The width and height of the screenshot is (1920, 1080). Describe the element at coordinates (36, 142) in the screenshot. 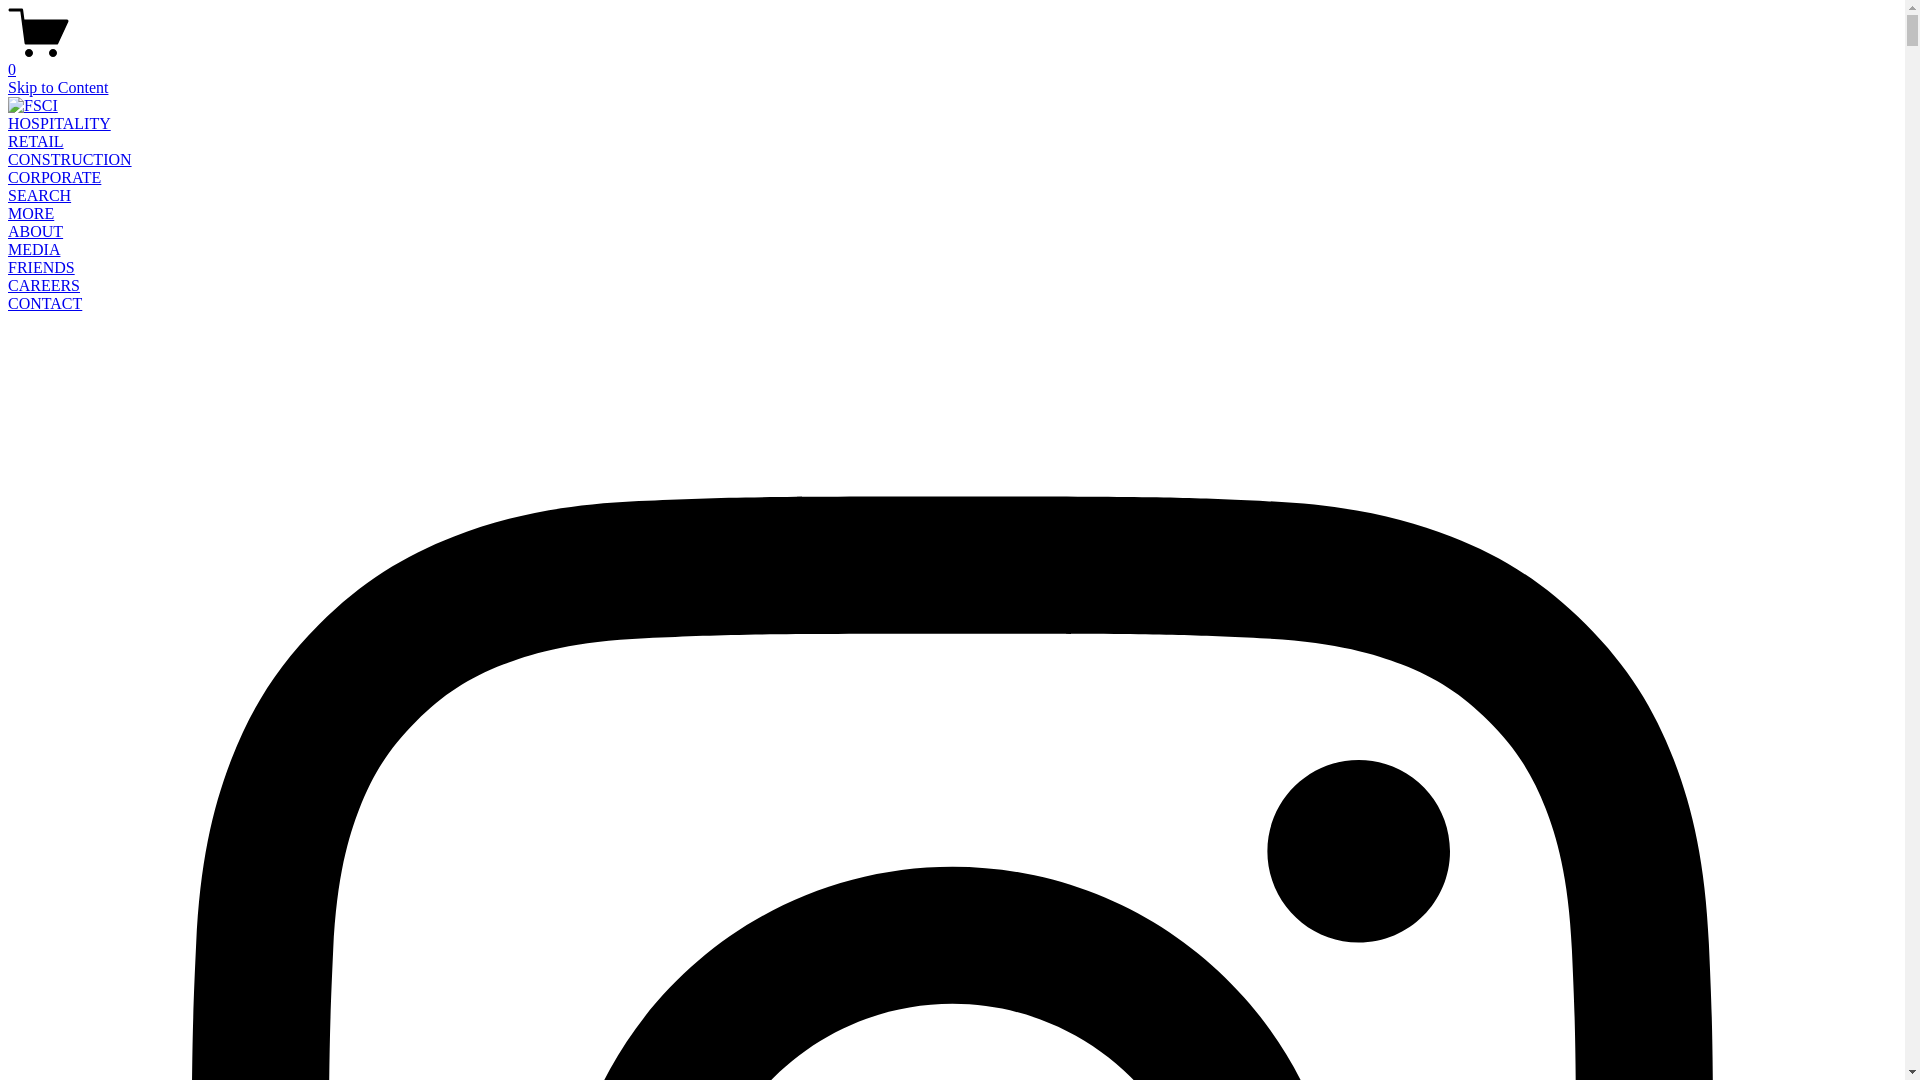

I see `RETAIL` at that location.